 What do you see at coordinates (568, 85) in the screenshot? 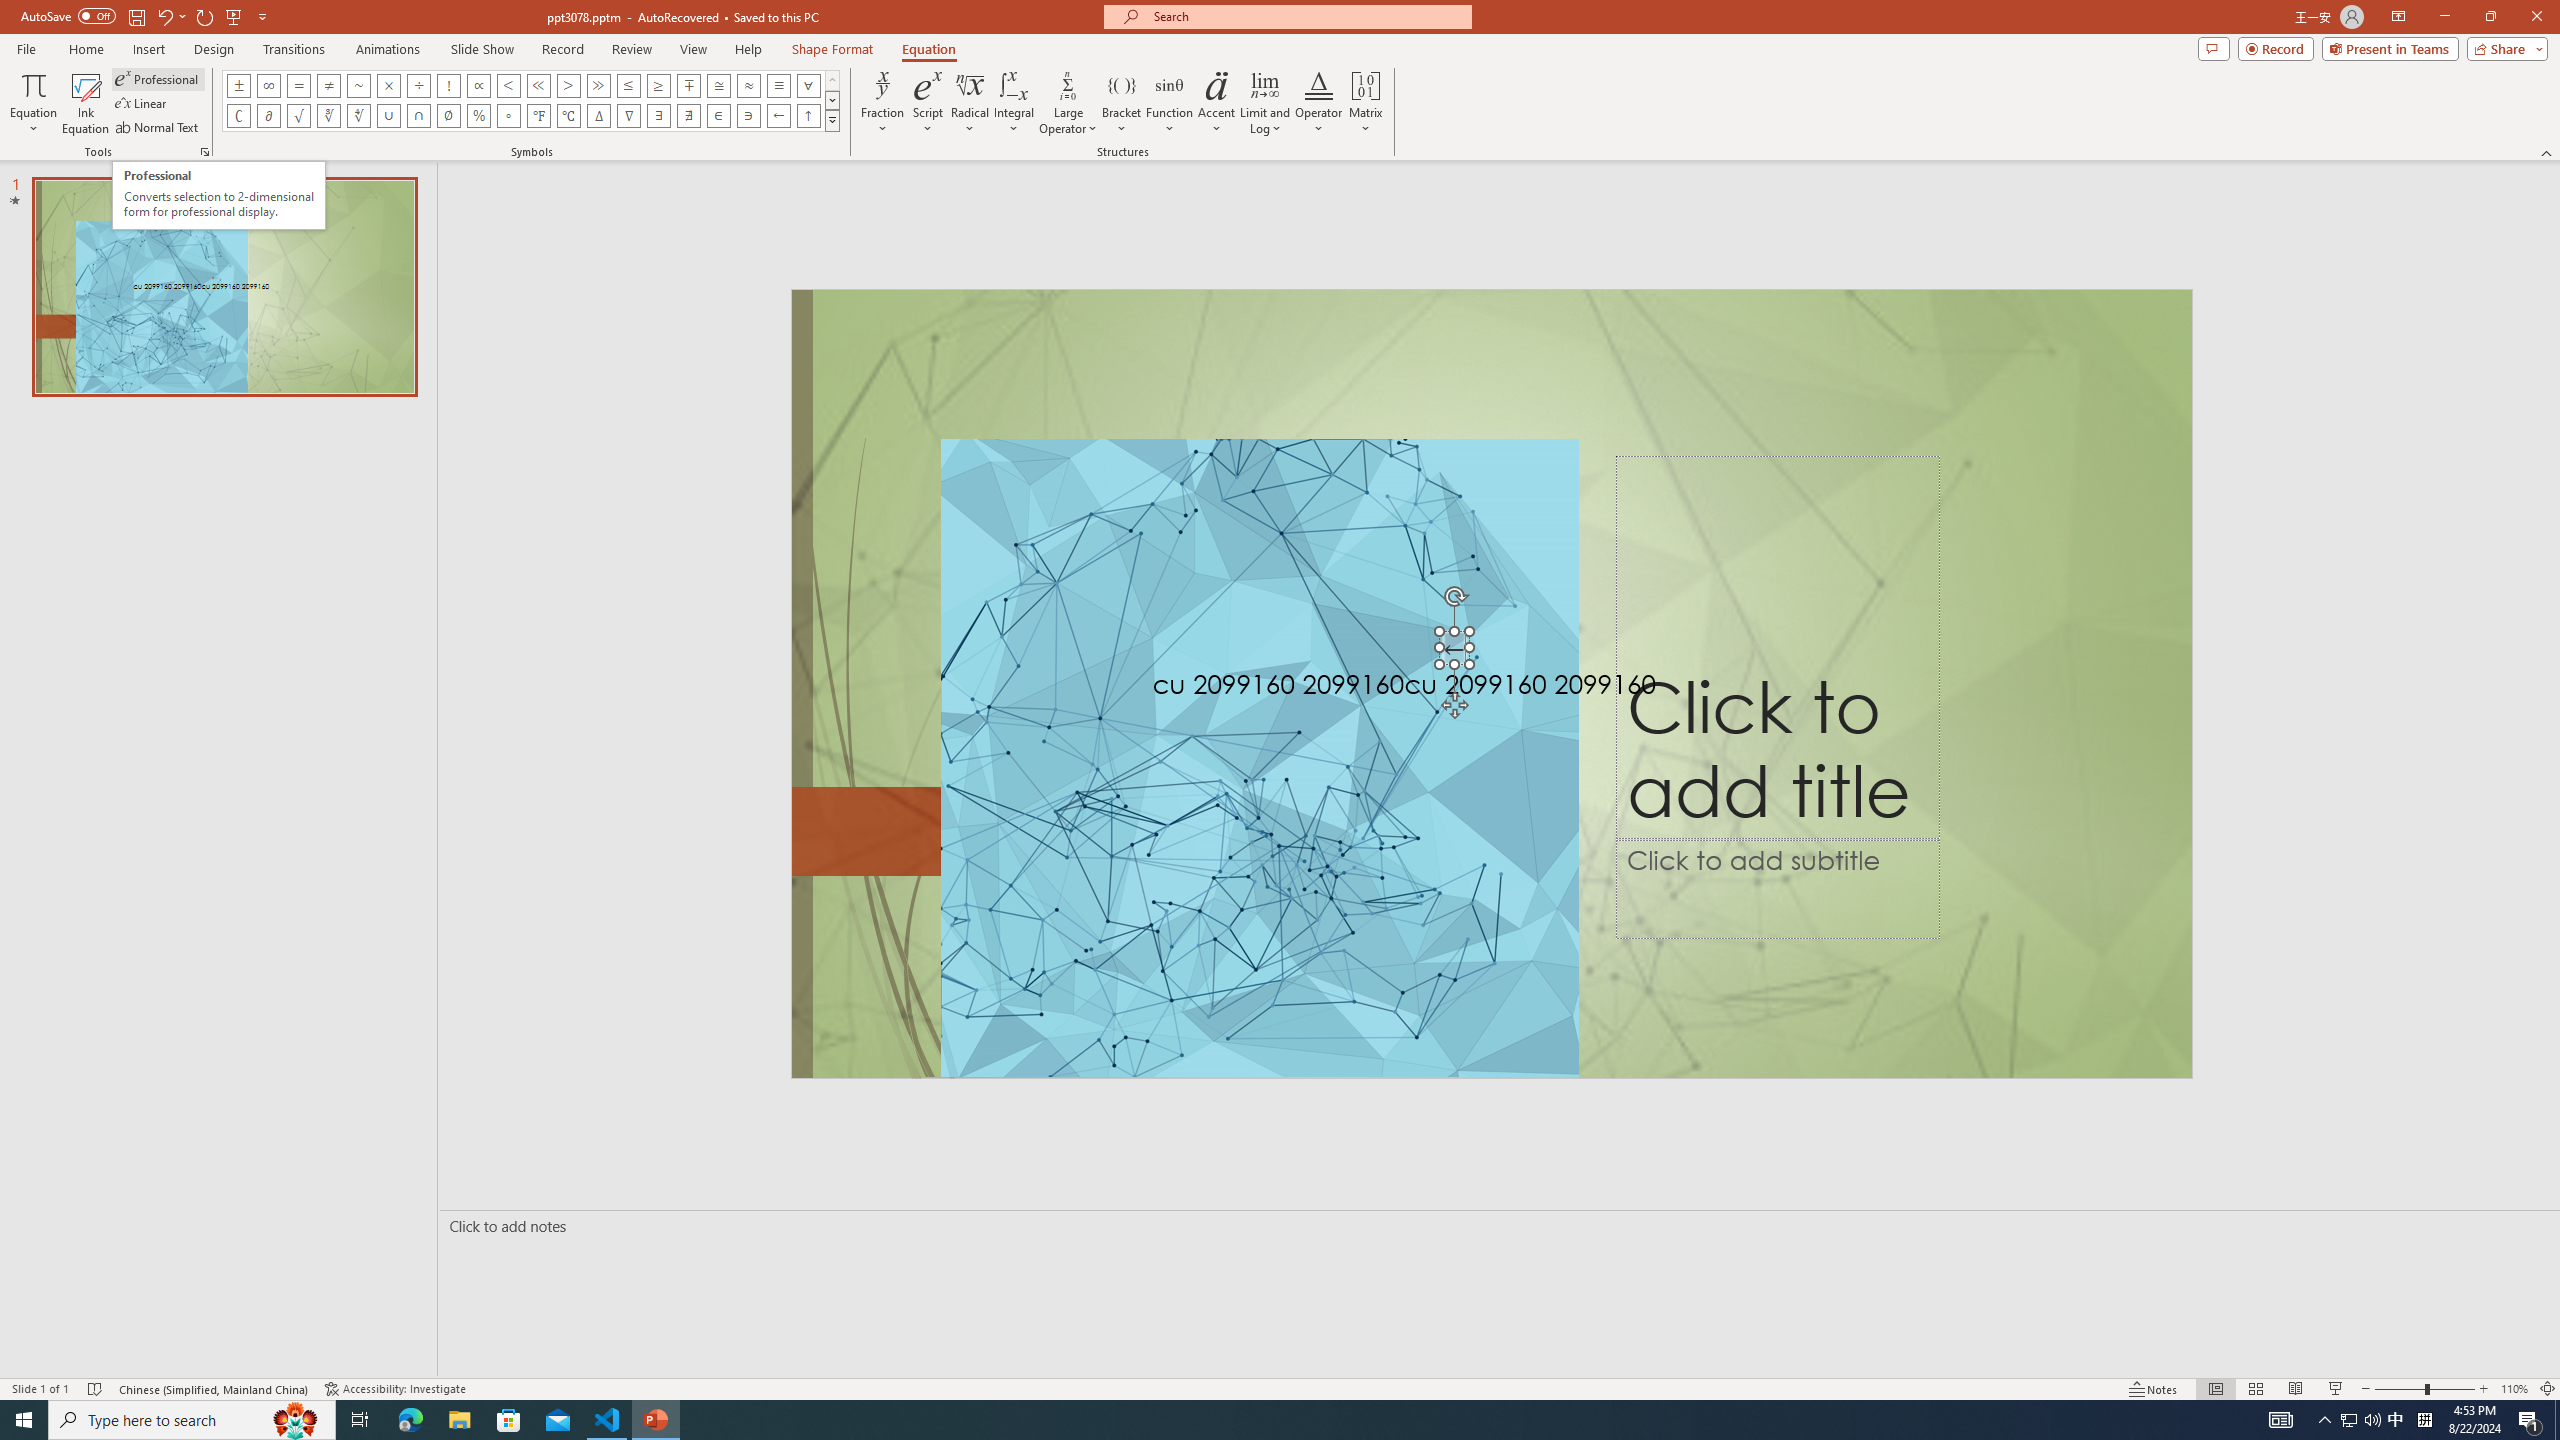
I see `Equation Symbol Greater Than` at bounding box center [568, 85].